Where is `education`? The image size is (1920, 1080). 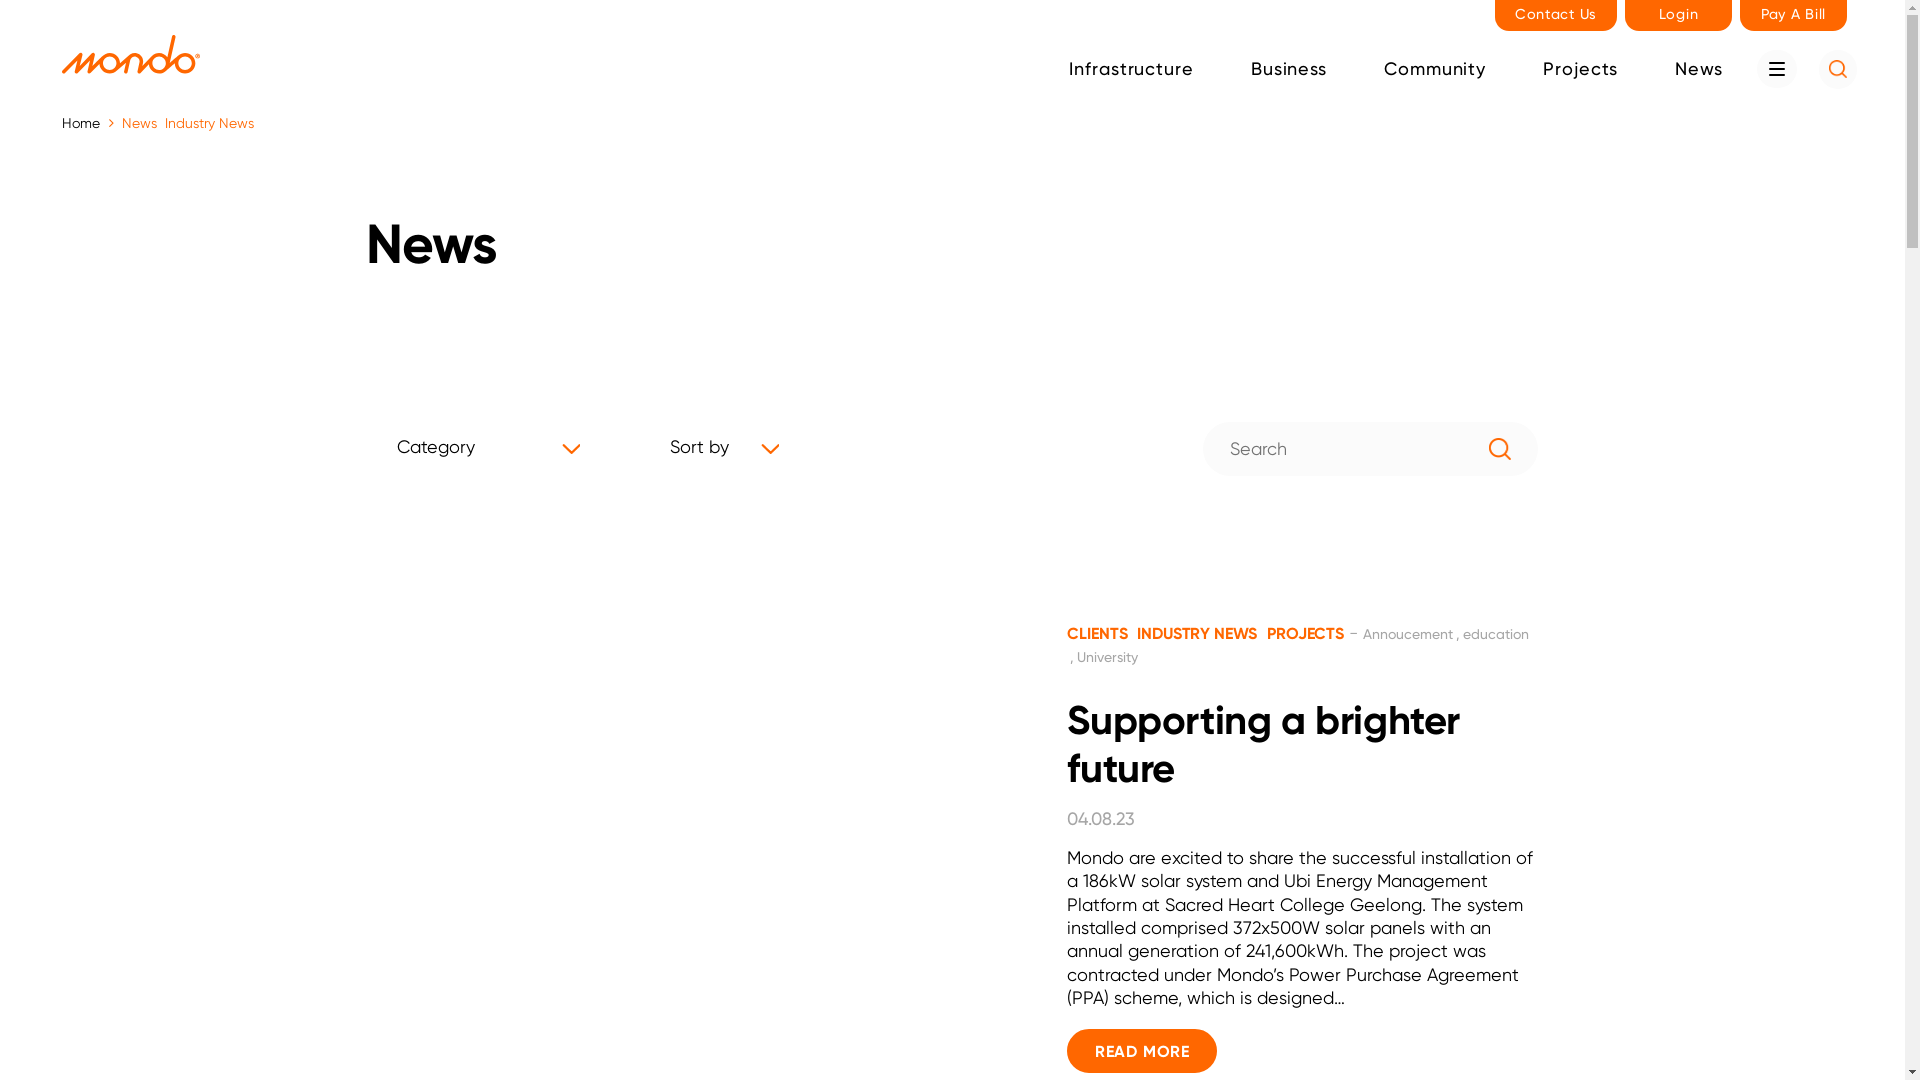 education is located at coordinates (1298, 646).